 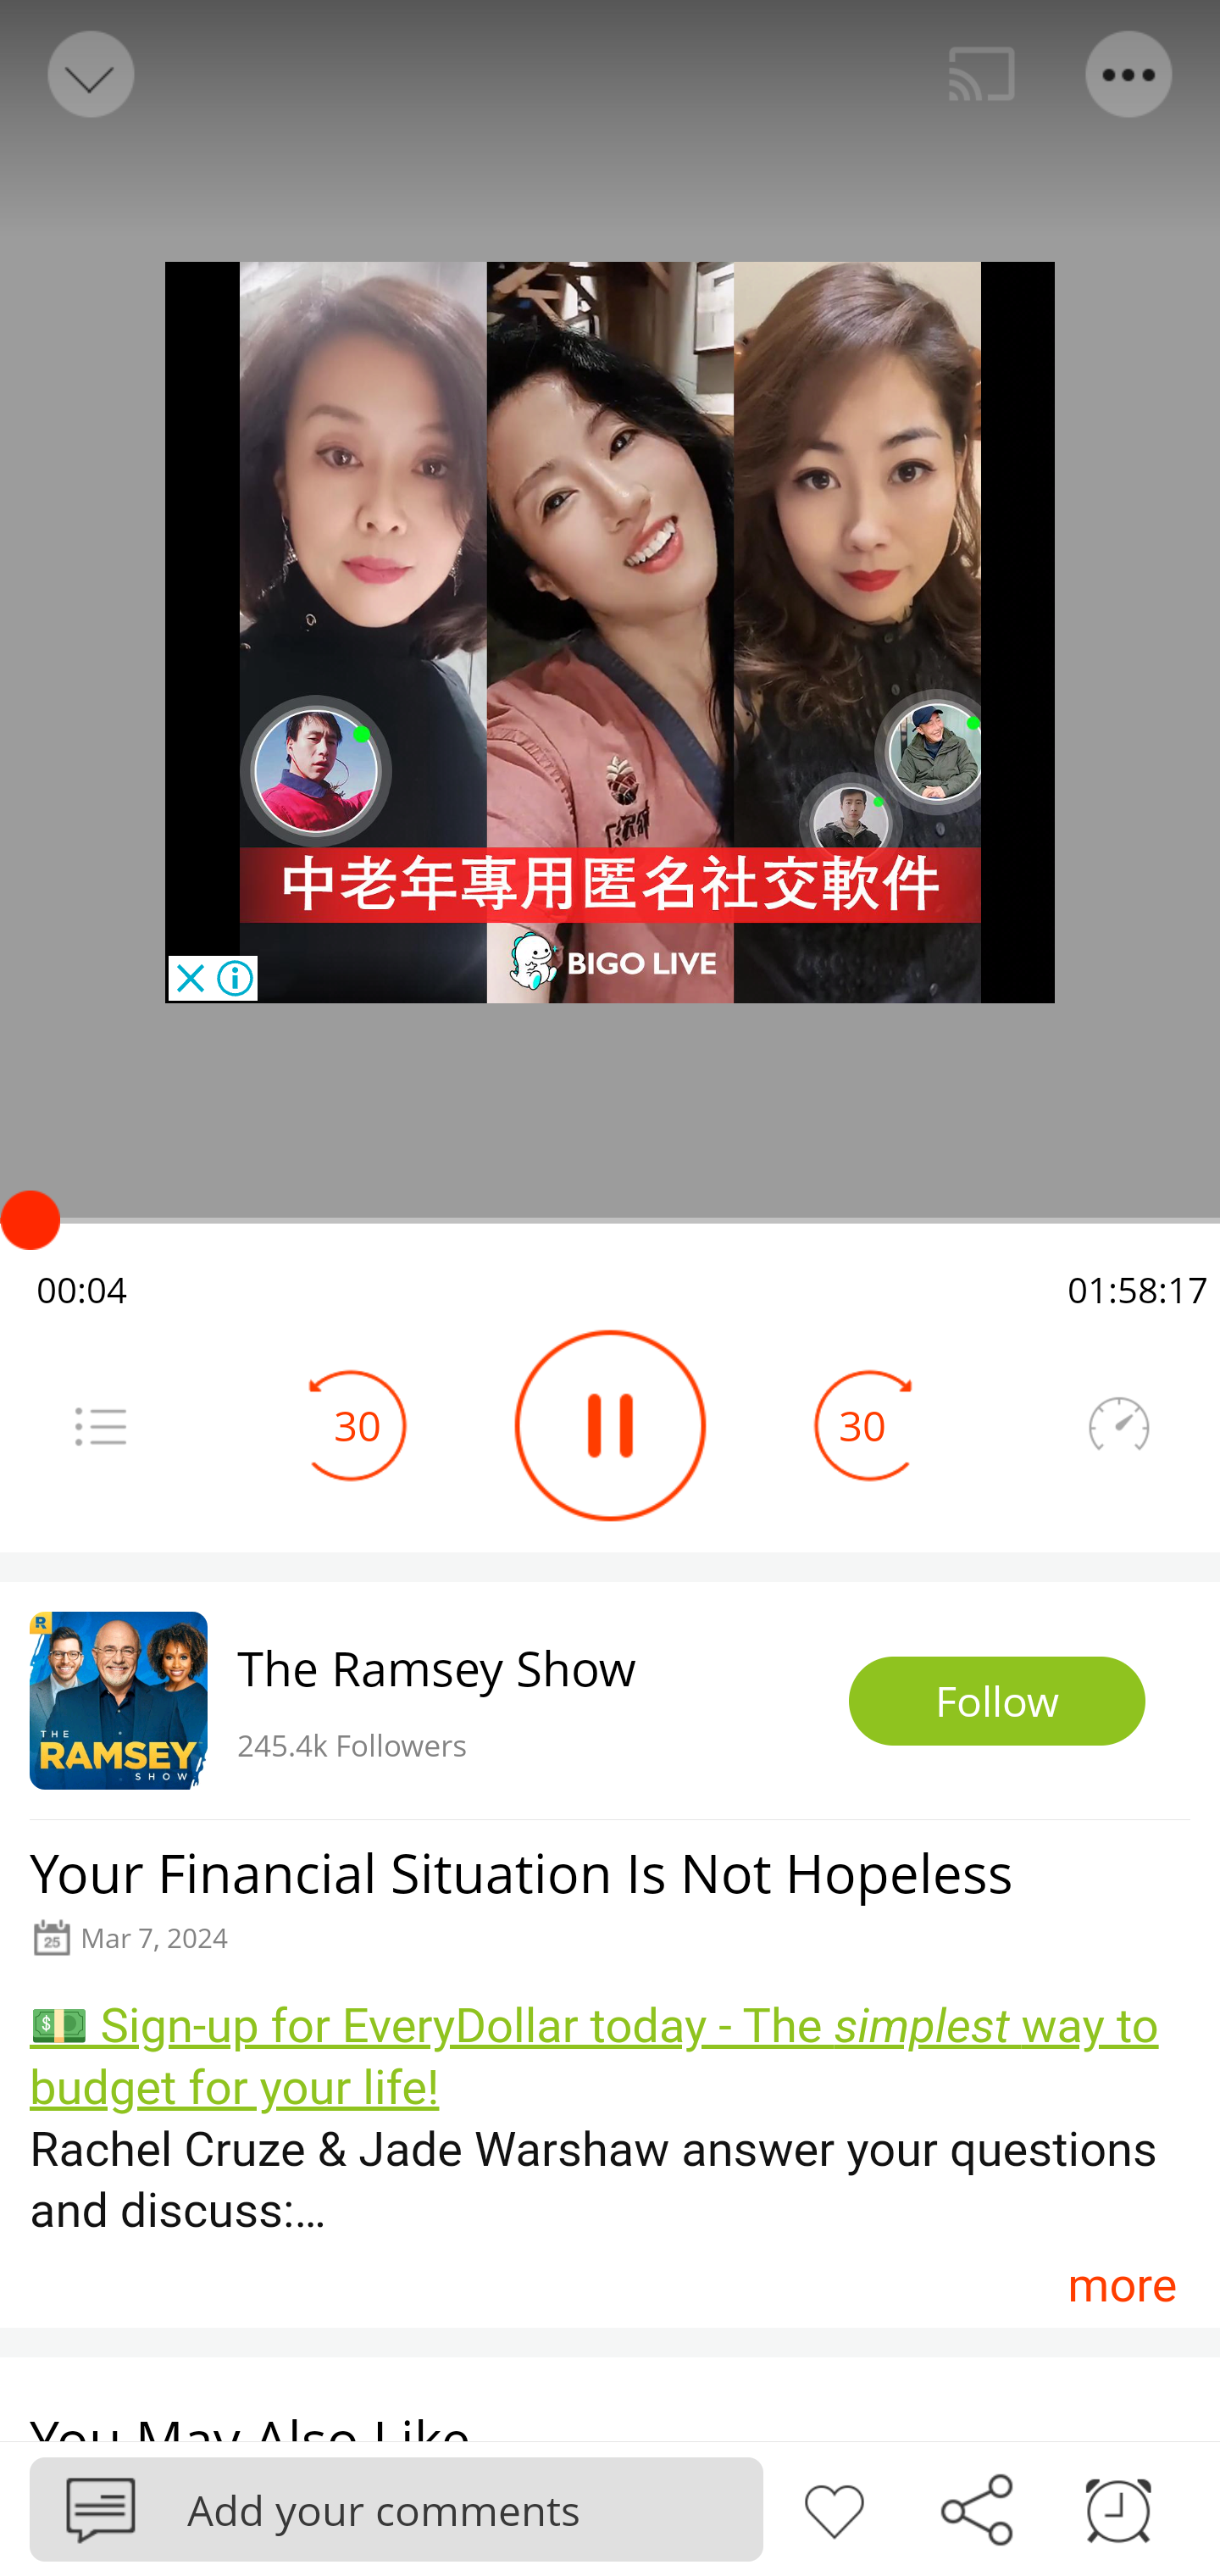 What do you see at coordinates (976, 2507) in the screenshot?
I see `Share` at bounding box center [976, 2507].